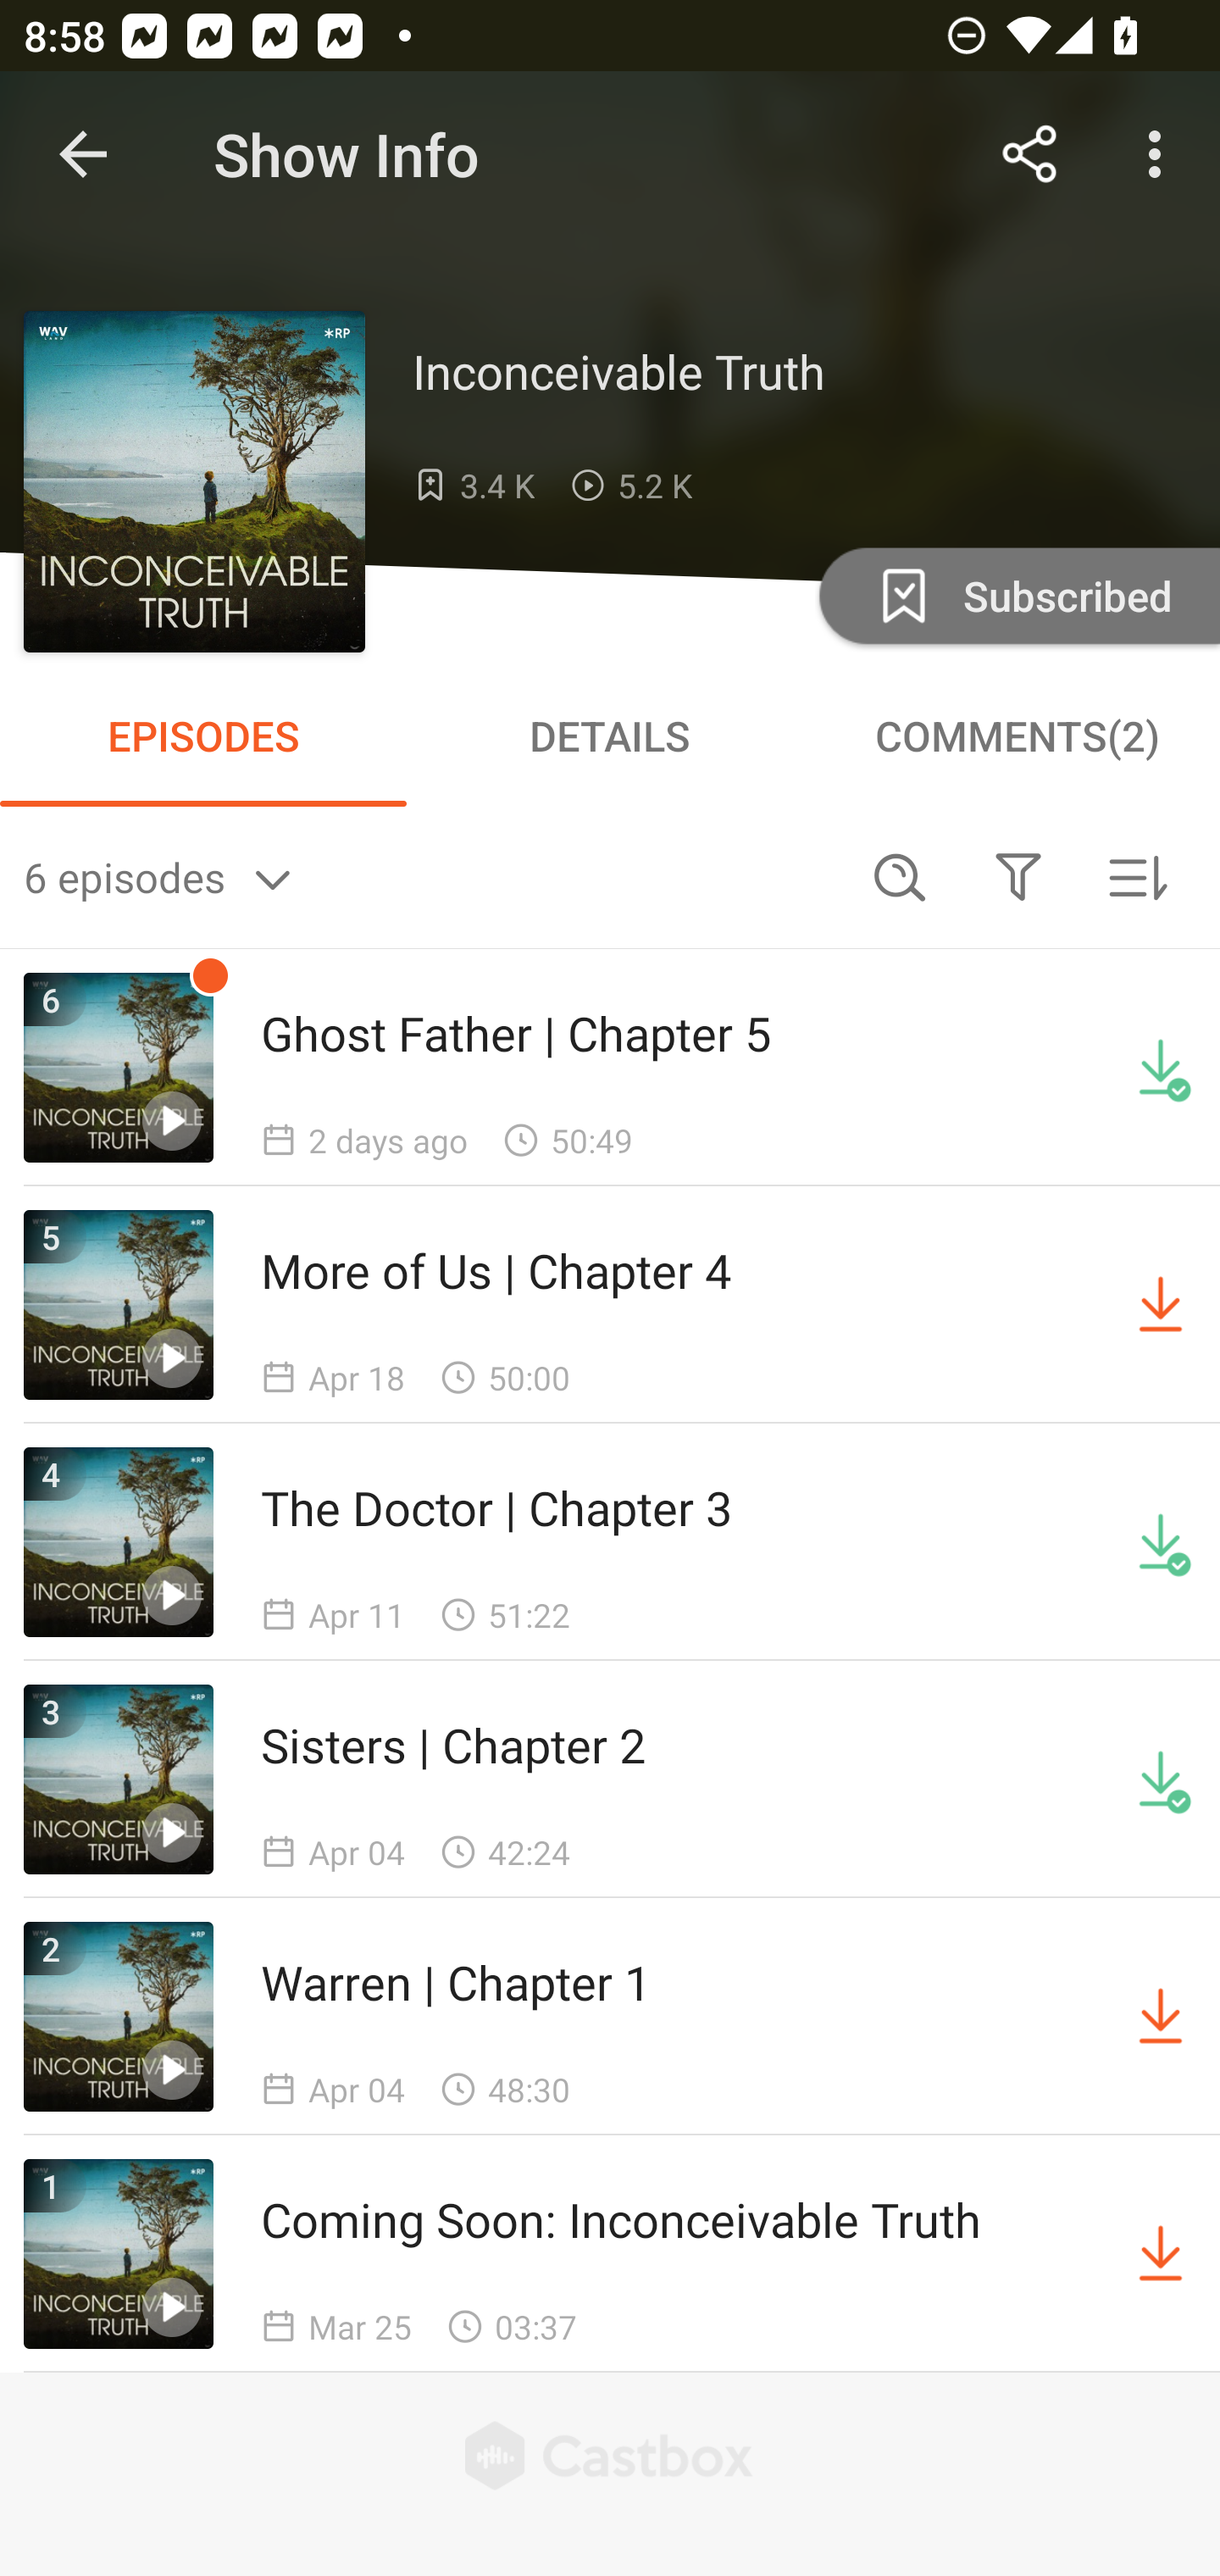  Describe the element at coordinates (1017, 736) in the screenshot. I see `COMMENTS(2)` at that location.